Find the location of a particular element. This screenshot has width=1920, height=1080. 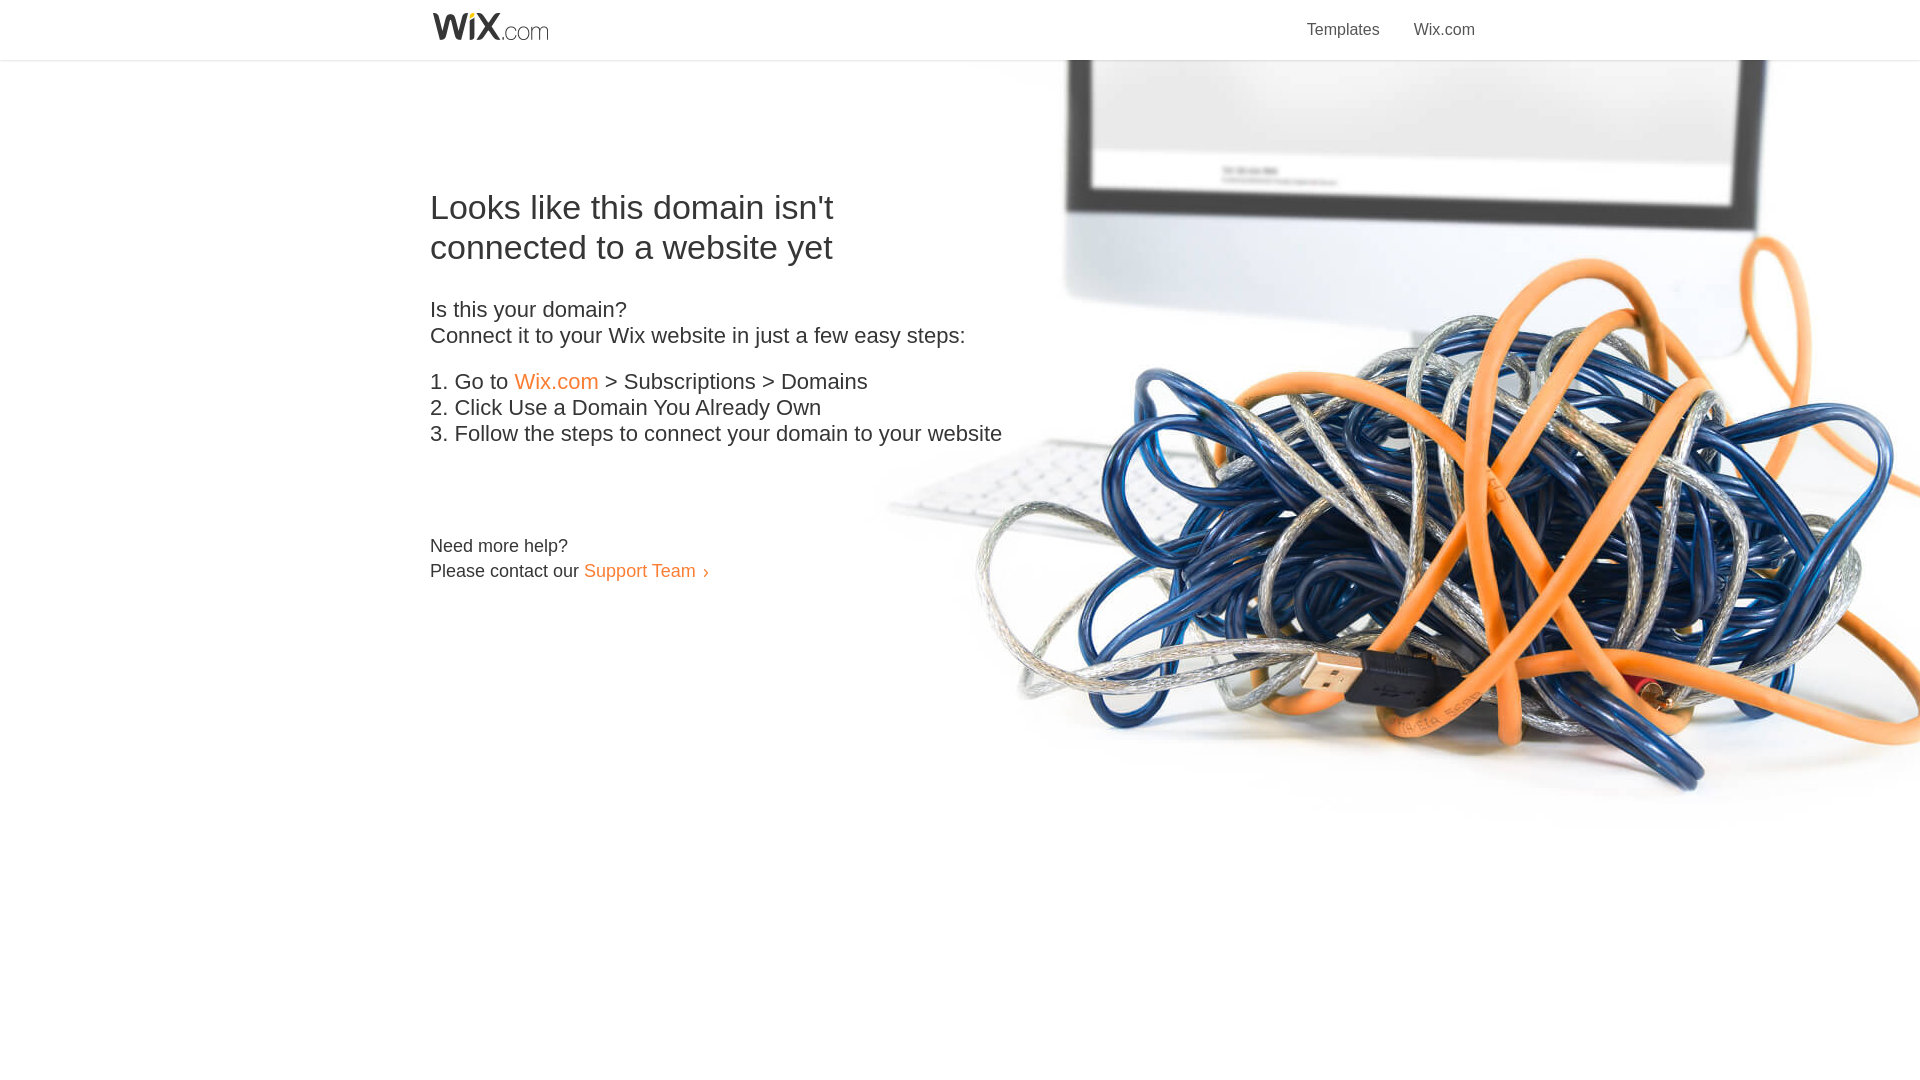

Wix.com is located at coordinates (1444, 18).